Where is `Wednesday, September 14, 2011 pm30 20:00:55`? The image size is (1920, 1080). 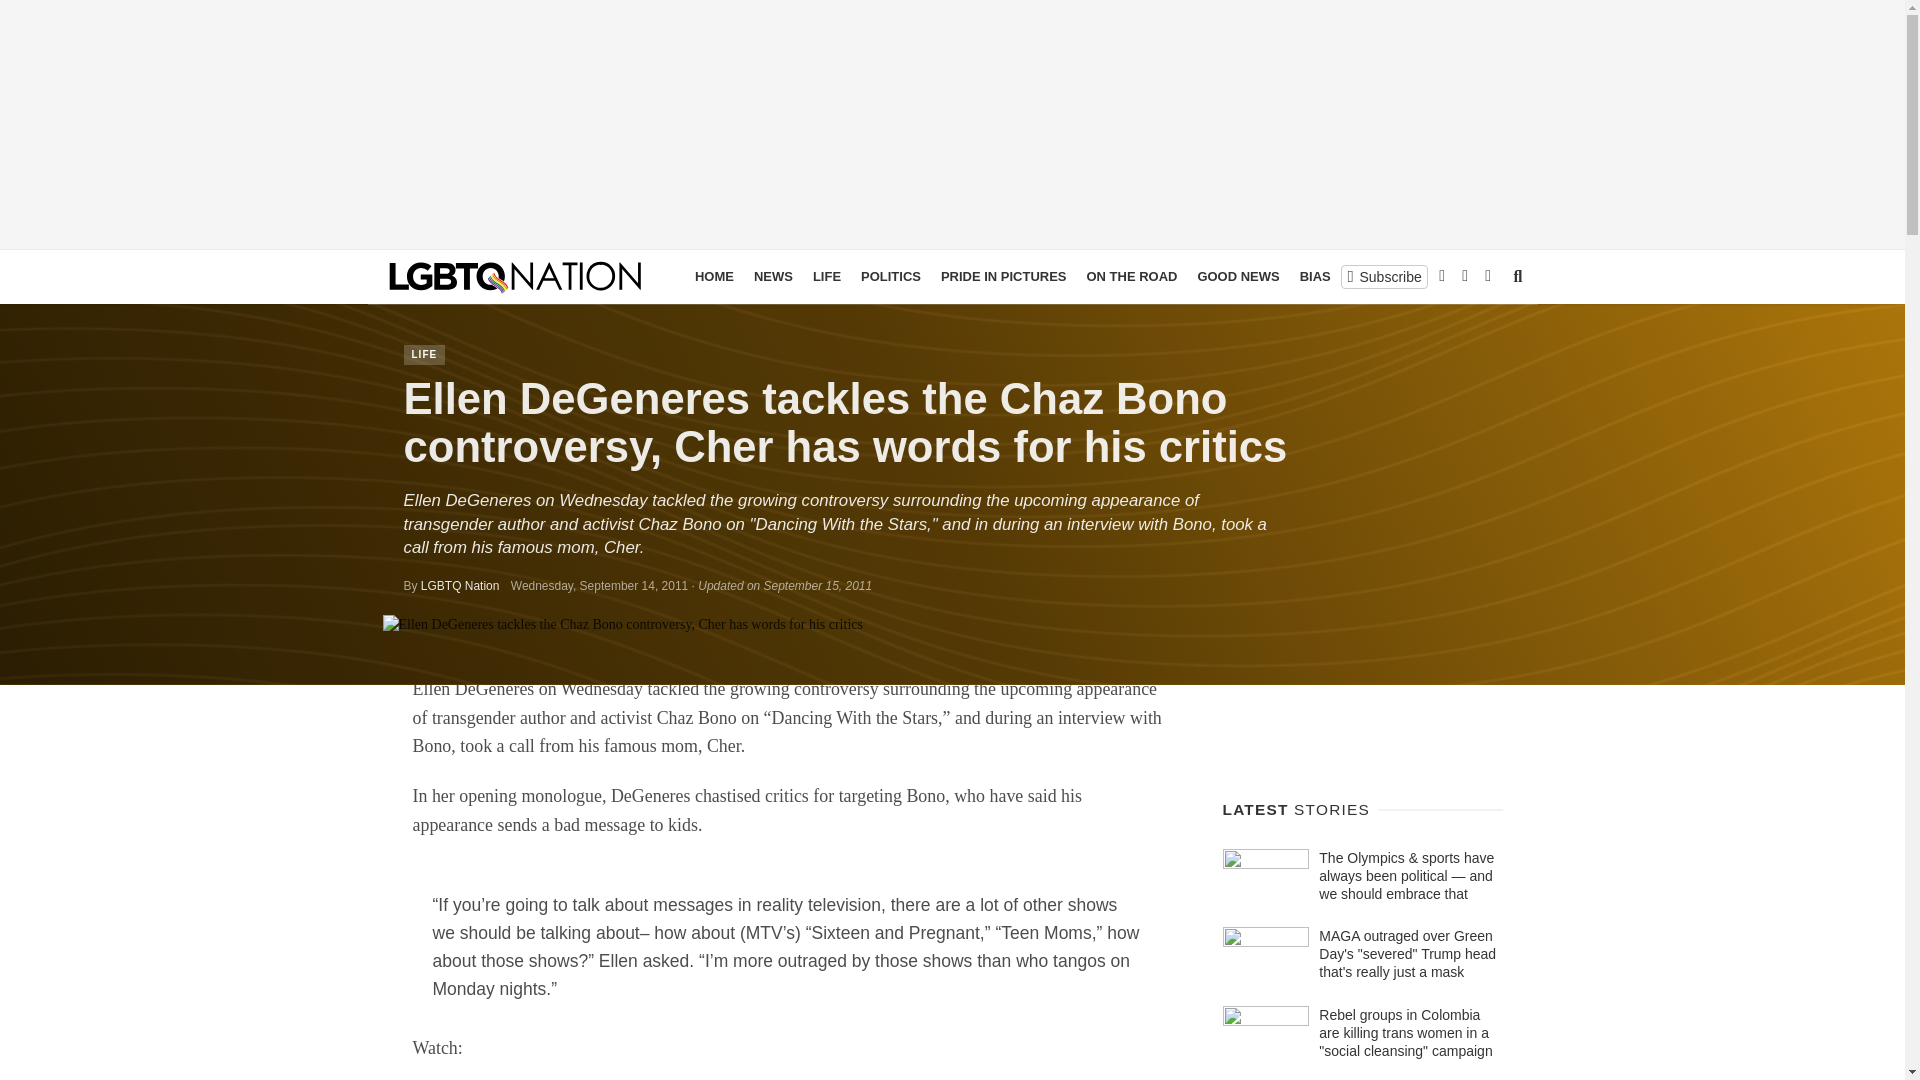
Wednesday, September 14, 2011 pm30 20:00:55 is located at coordinates (598, 585).